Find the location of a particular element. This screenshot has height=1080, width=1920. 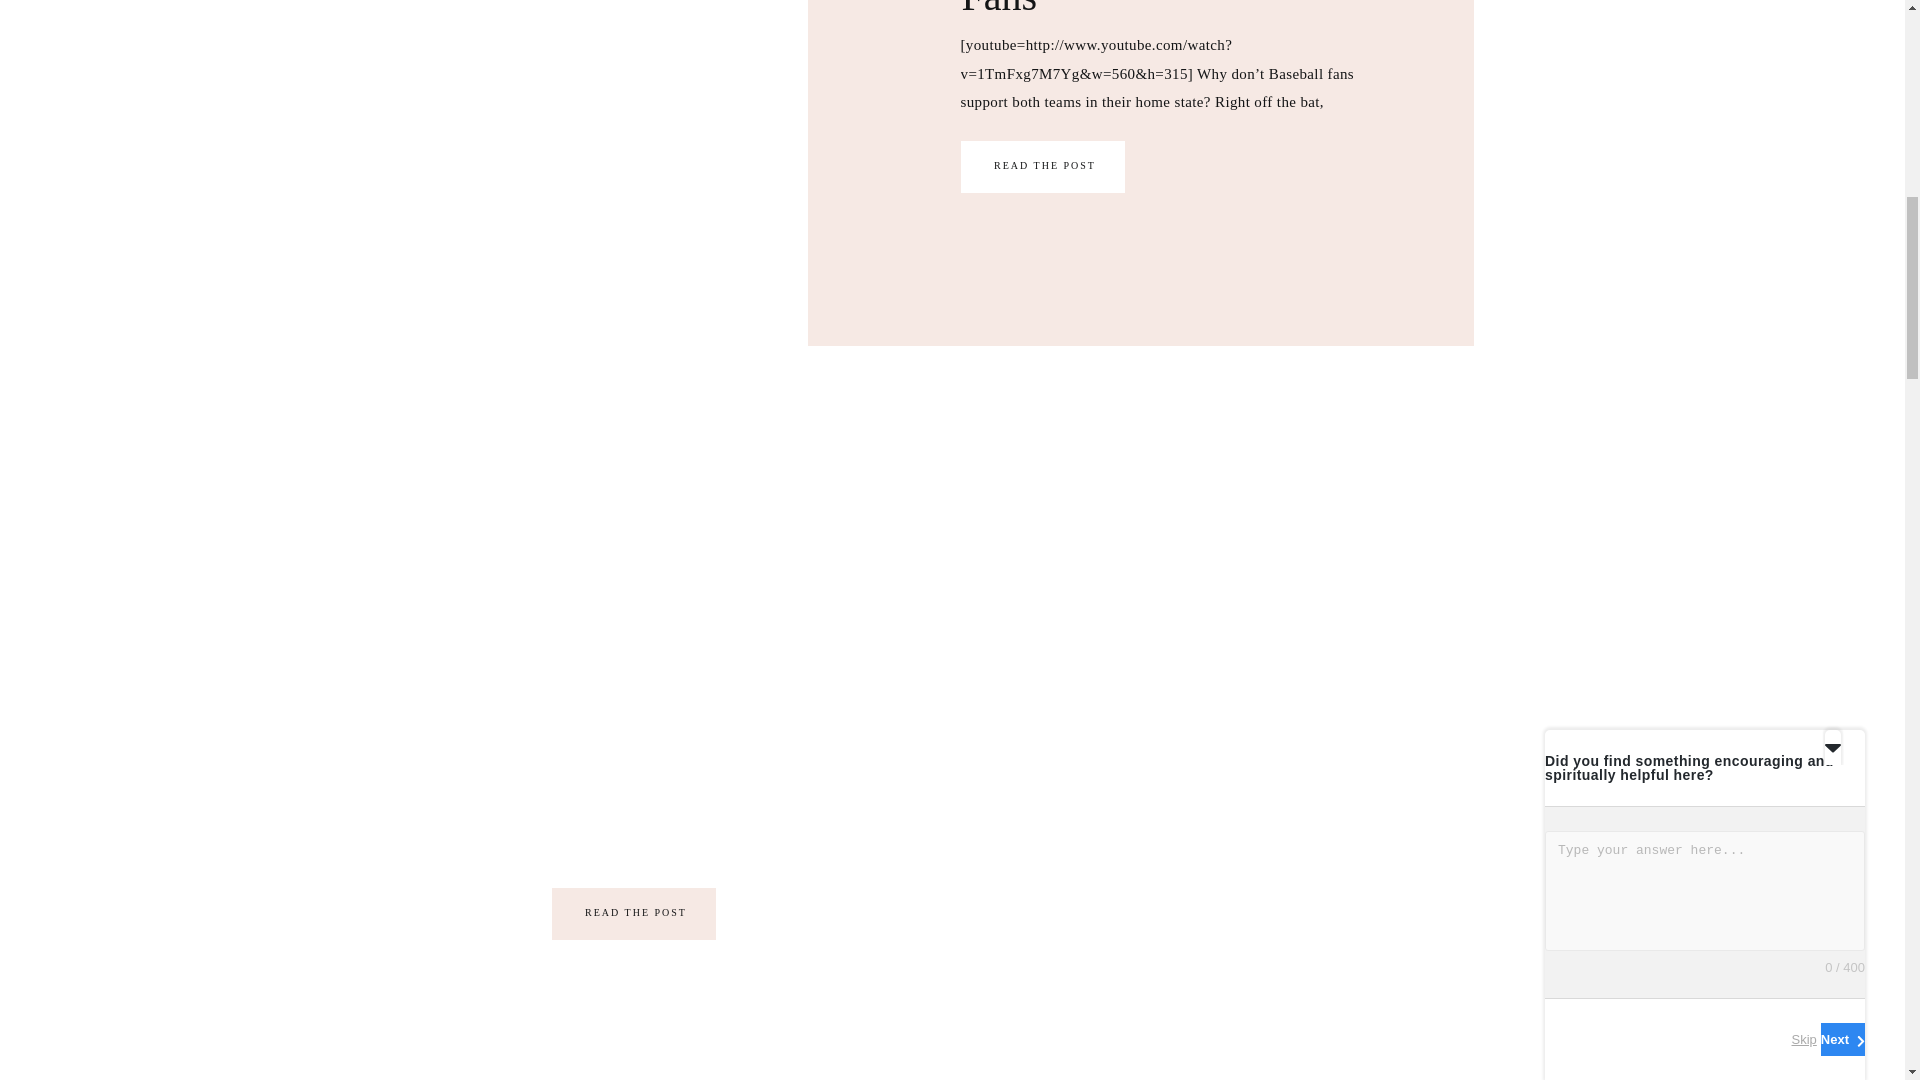

READ THE POST is located at coordinates (1045, 164).